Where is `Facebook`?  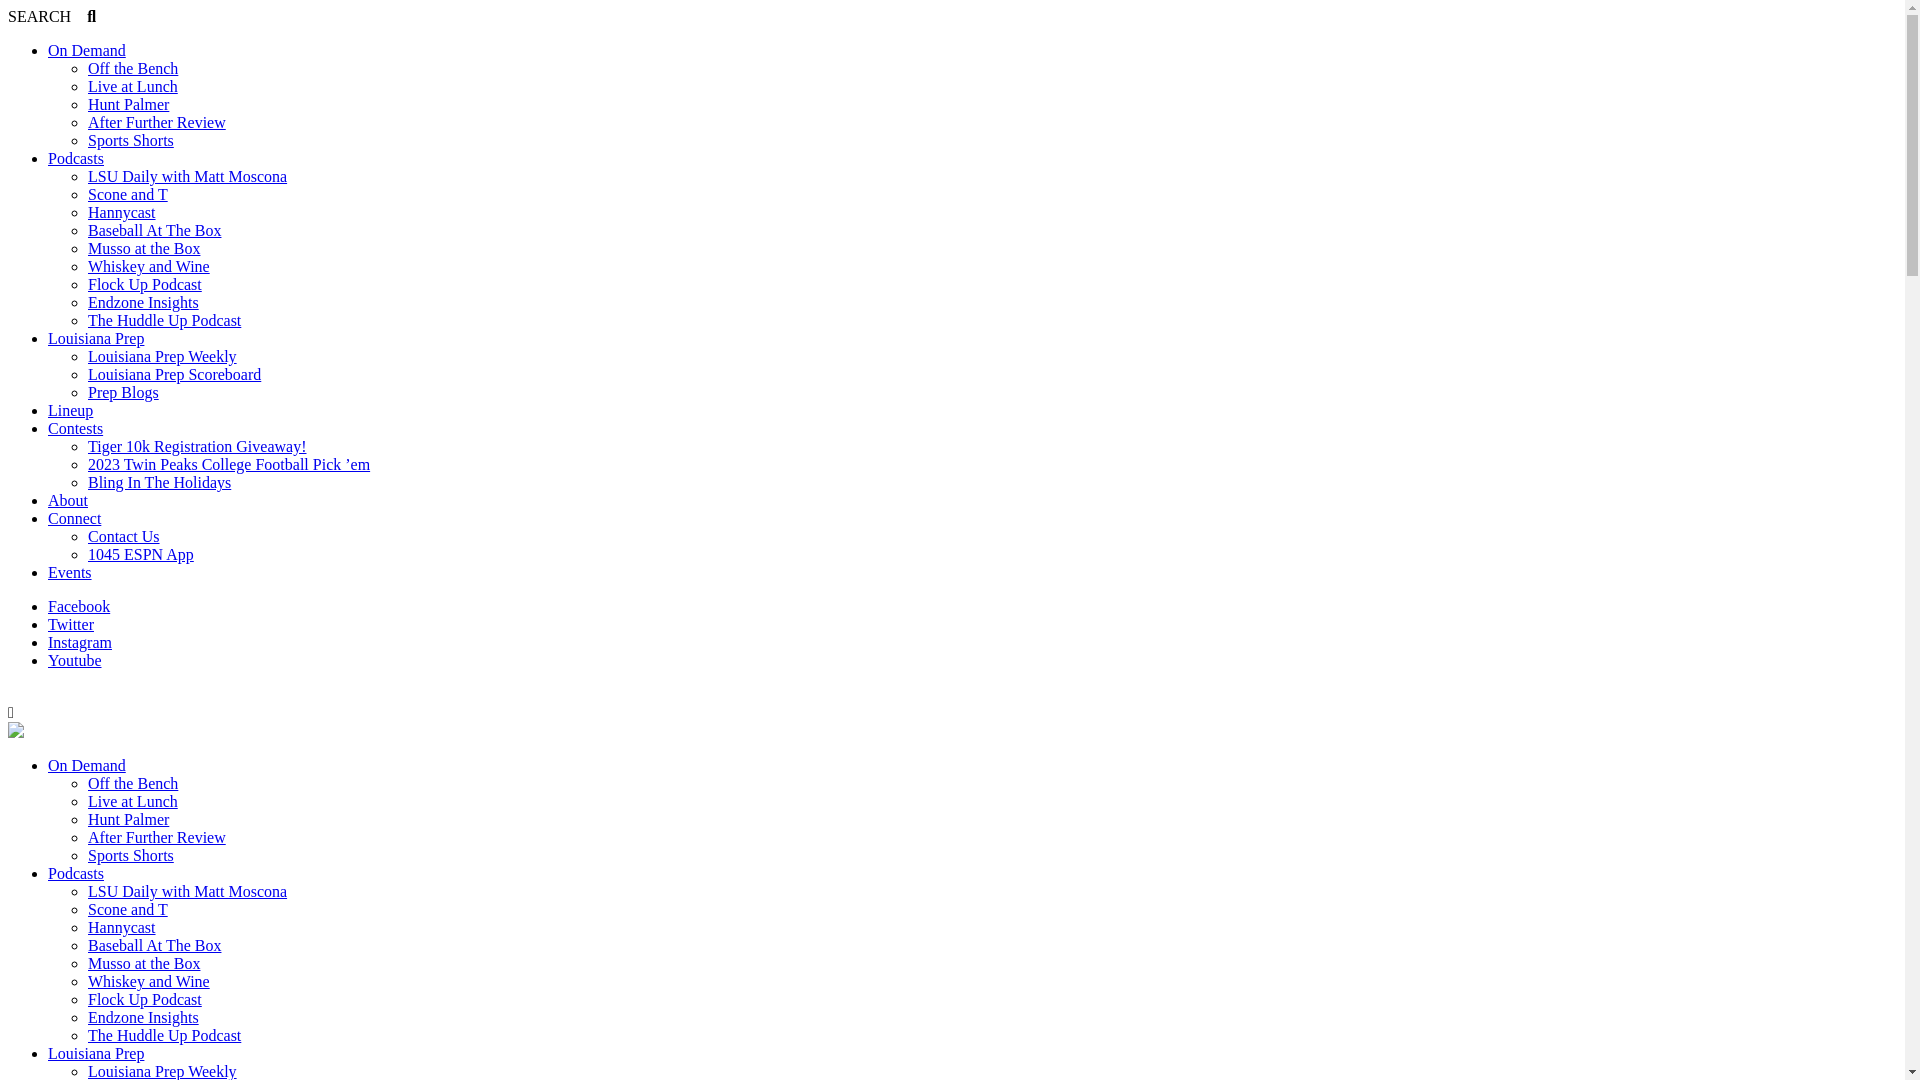 Facebook is located at coordinates (79, 606).